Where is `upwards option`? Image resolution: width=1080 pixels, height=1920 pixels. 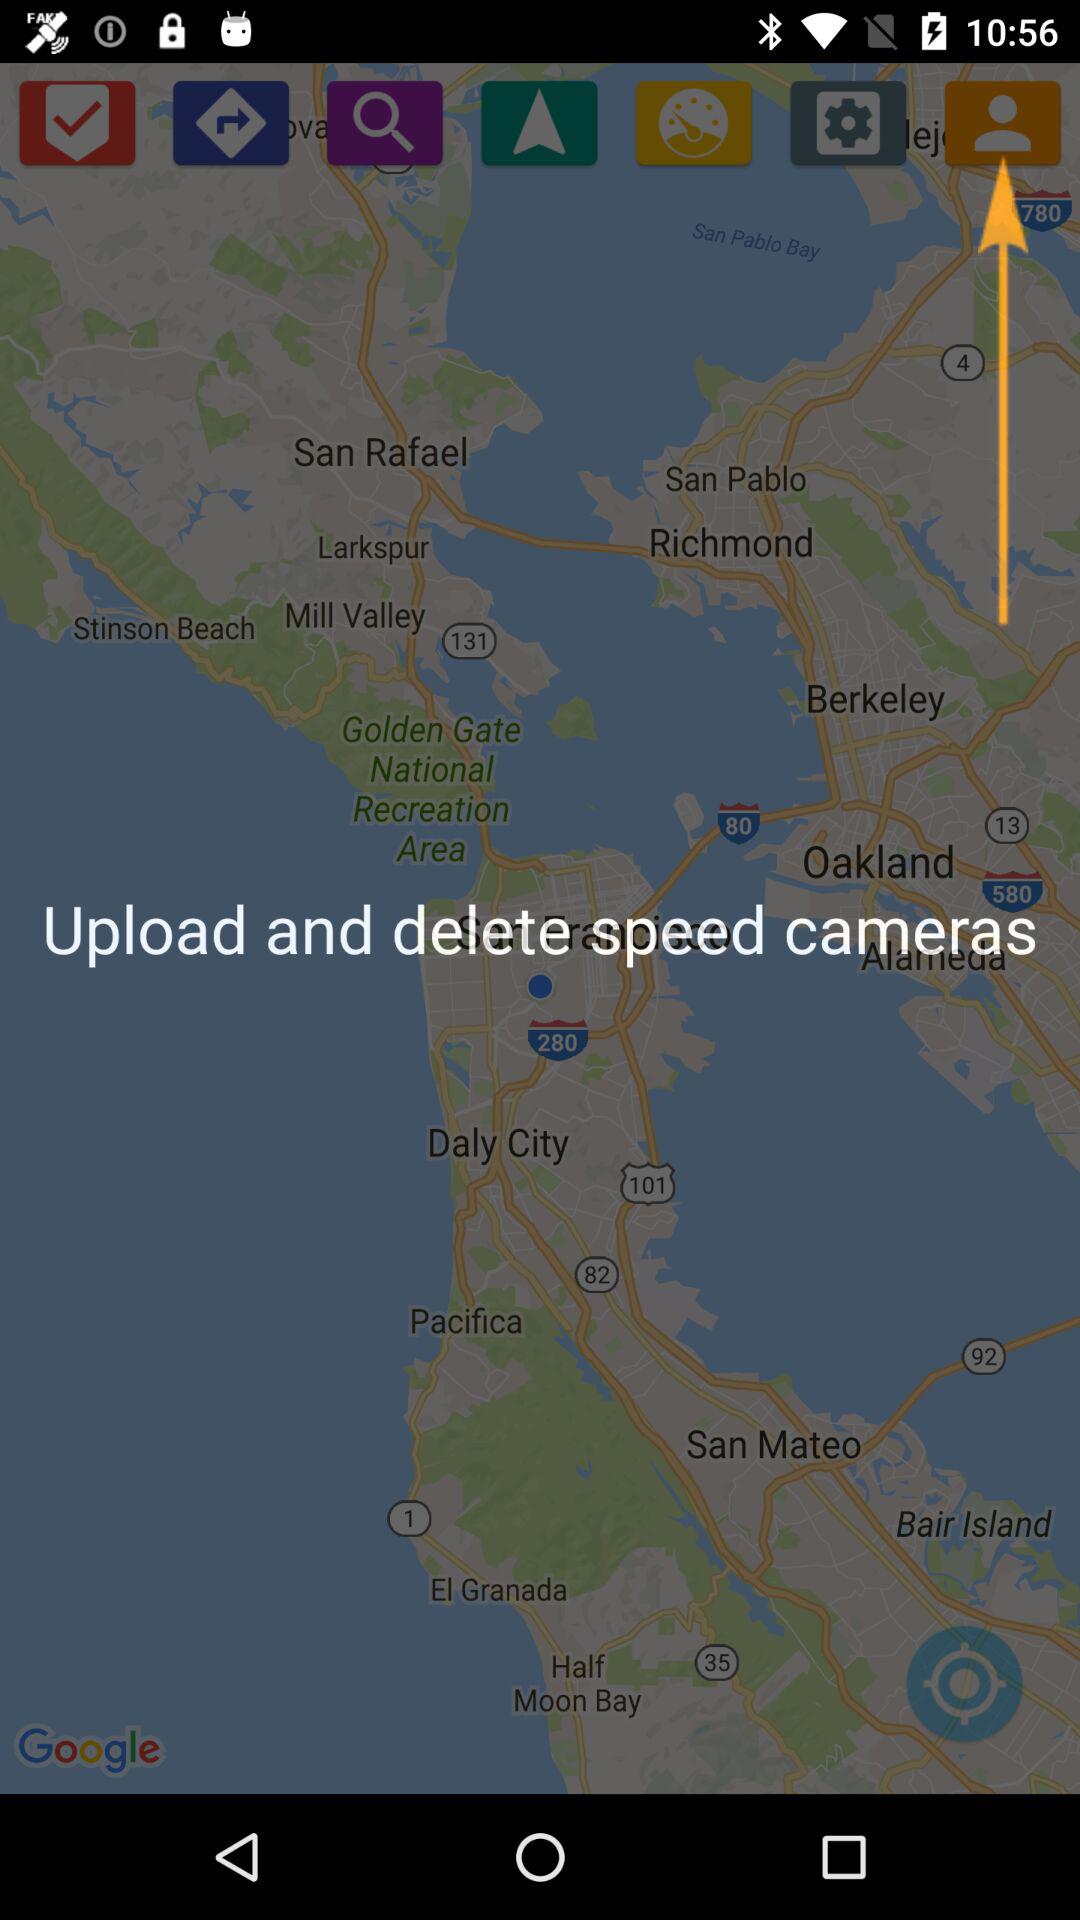
upwards option is located at coordinates (539, 122).